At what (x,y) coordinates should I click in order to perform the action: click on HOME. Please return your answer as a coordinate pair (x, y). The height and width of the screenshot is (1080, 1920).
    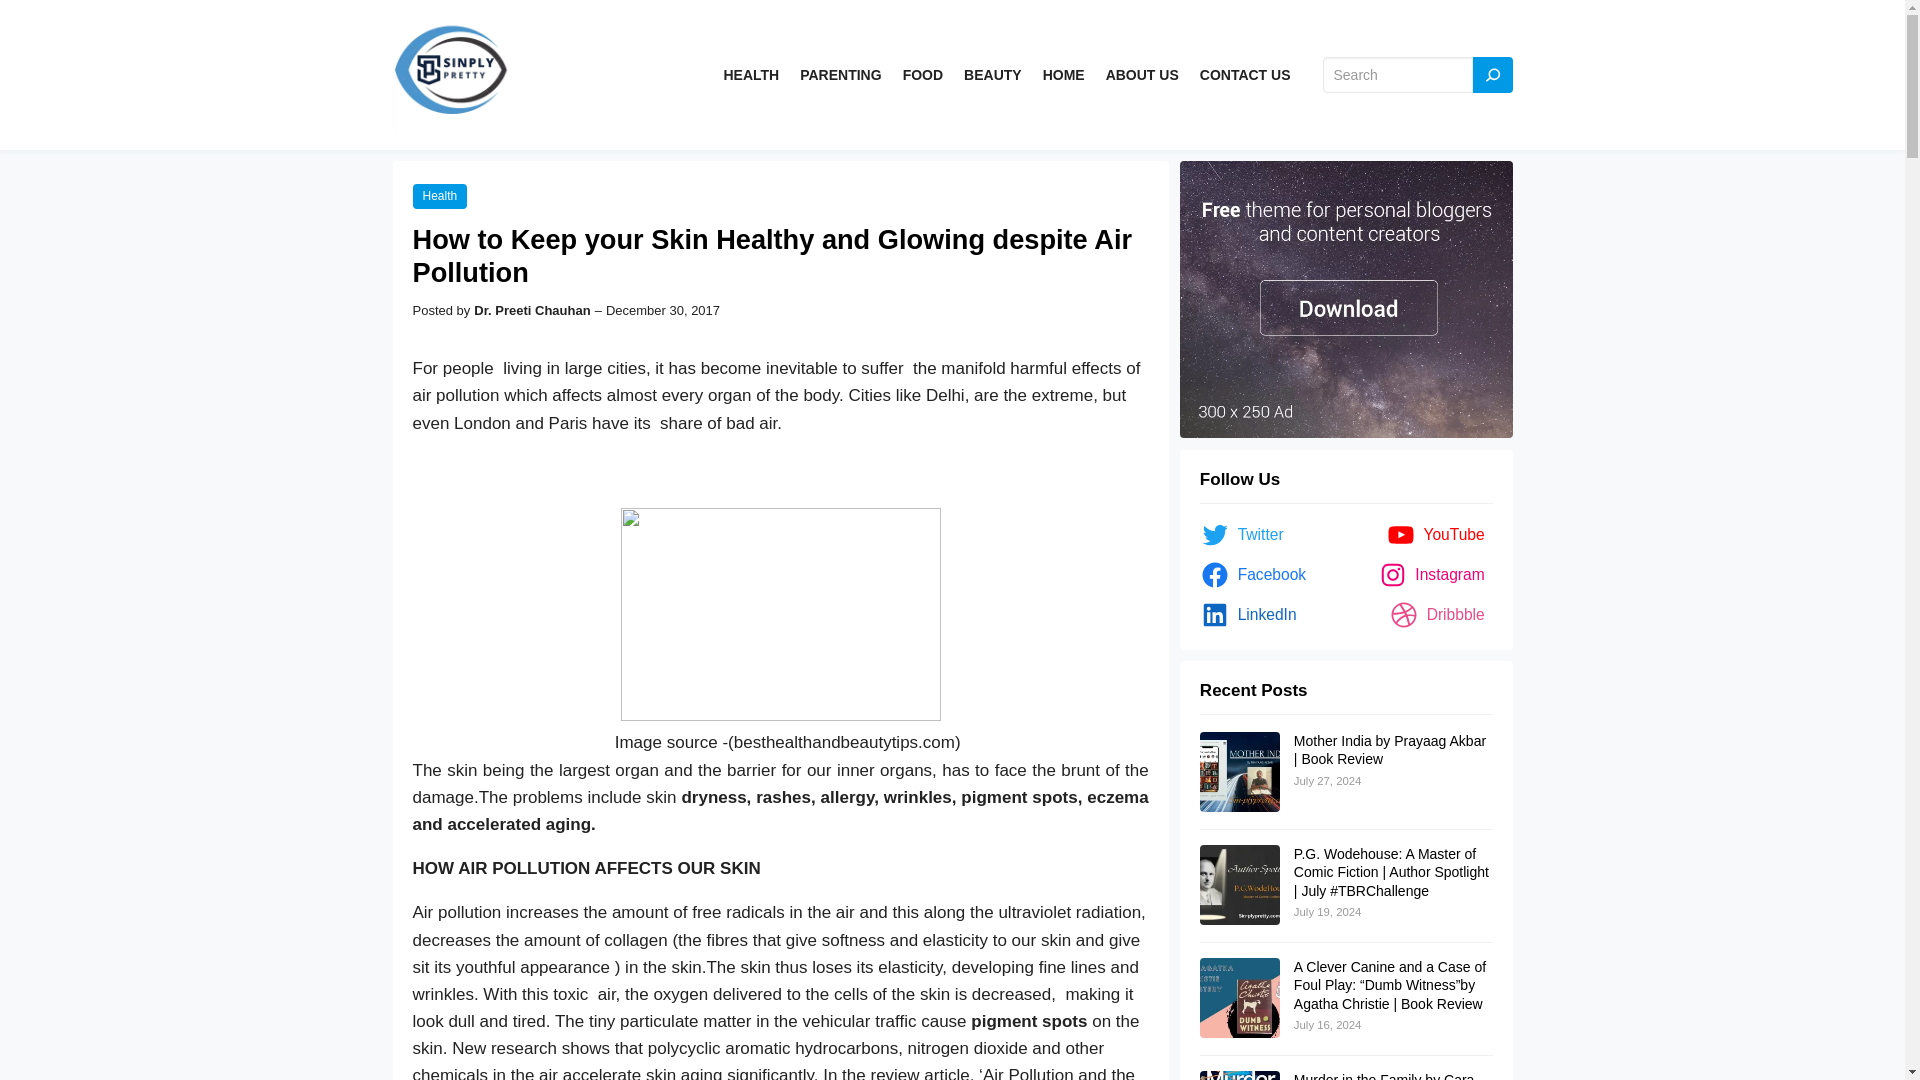
    Looking at the image, I should click on (1063, 75).